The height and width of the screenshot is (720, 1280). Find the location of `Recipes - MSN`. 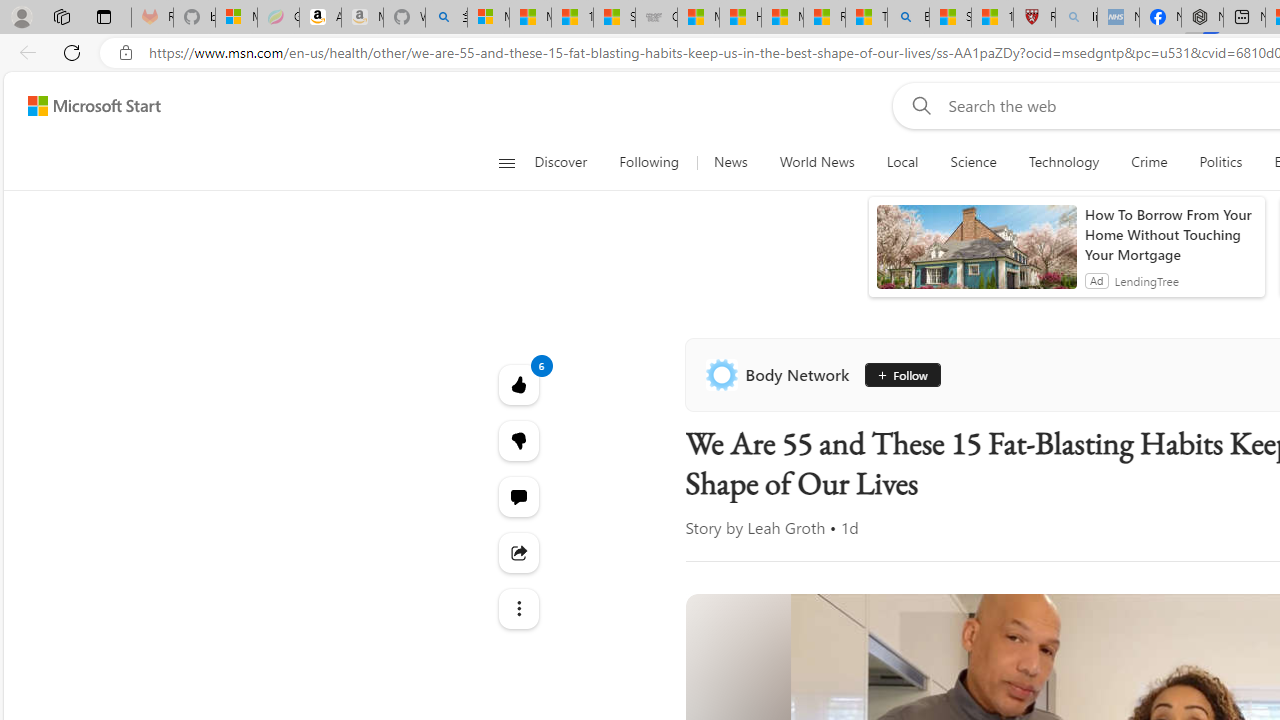

Recipes - MSN is located at coordinates (824, 18).